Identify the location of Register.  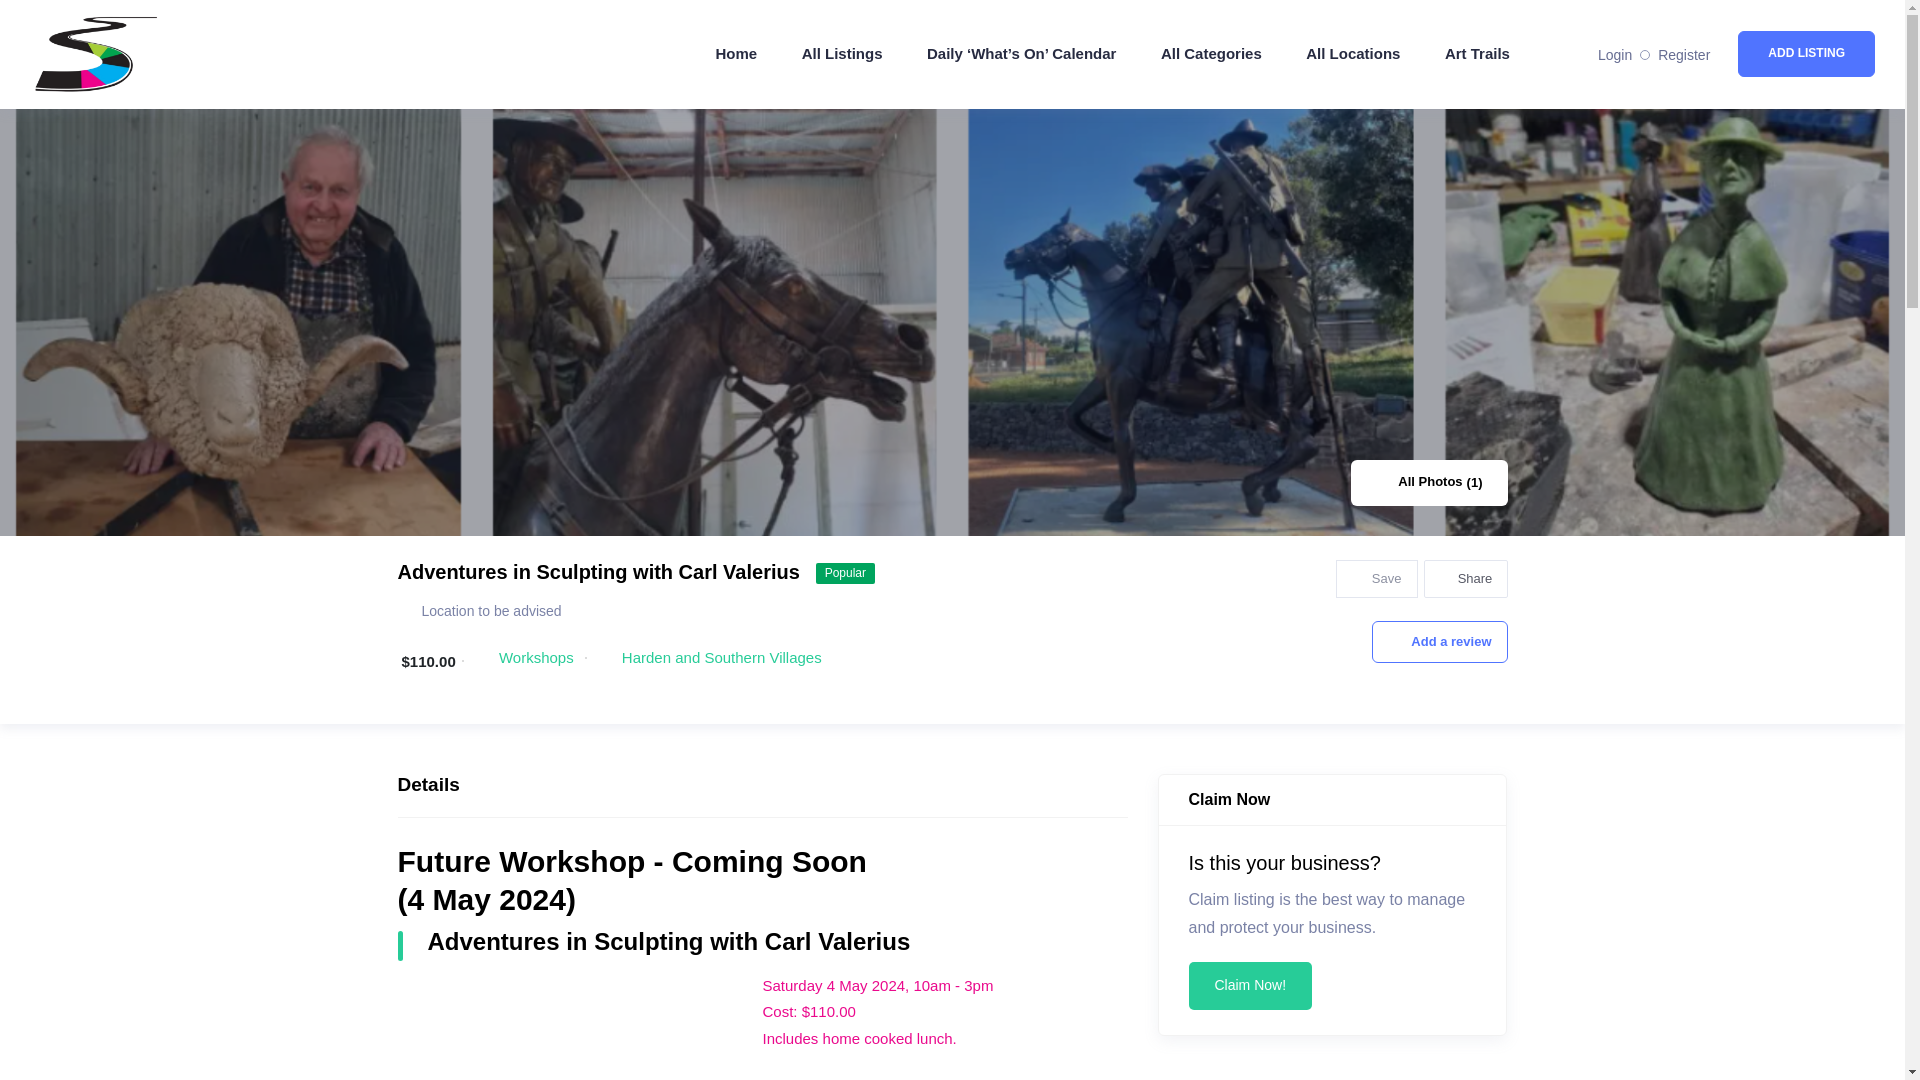
(1684, 54).